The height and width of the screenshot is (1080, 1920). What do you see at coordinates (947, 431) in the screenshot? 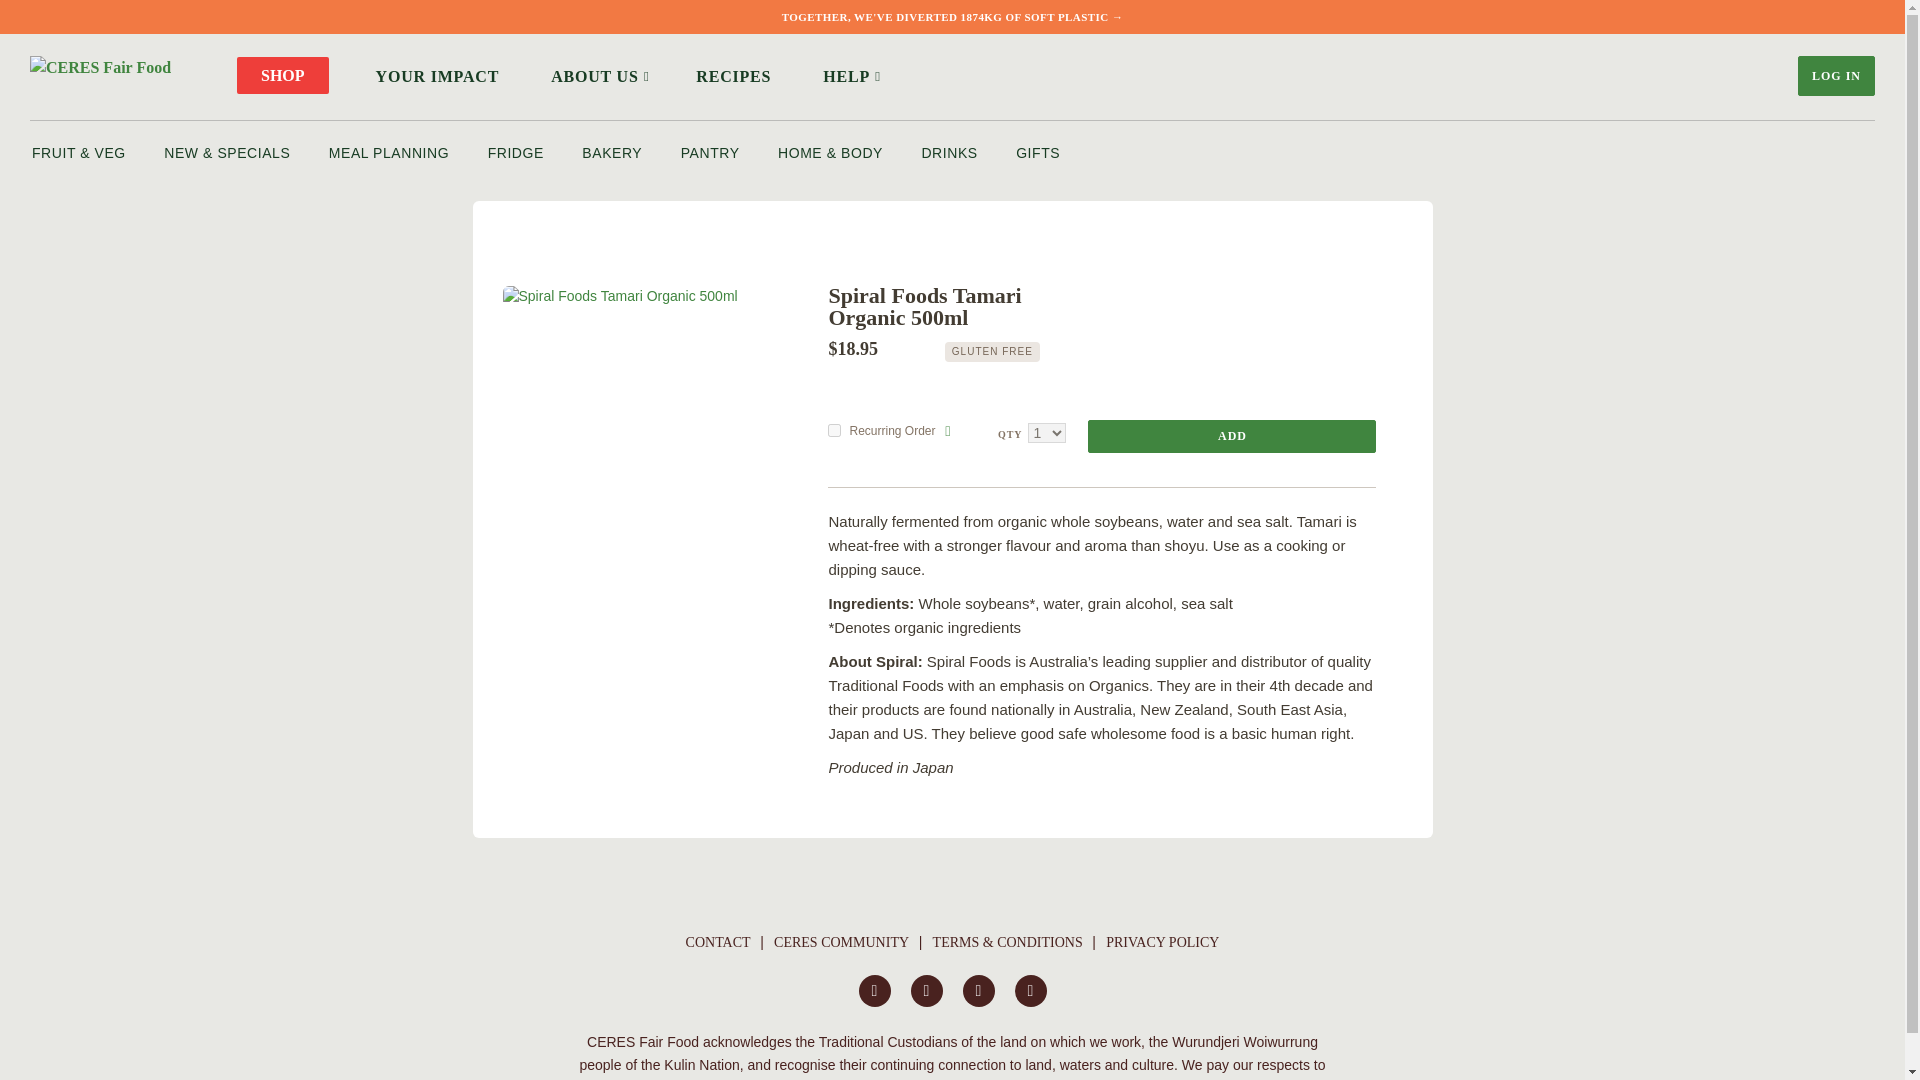
I see `more info` at bounding box center [947, 431].